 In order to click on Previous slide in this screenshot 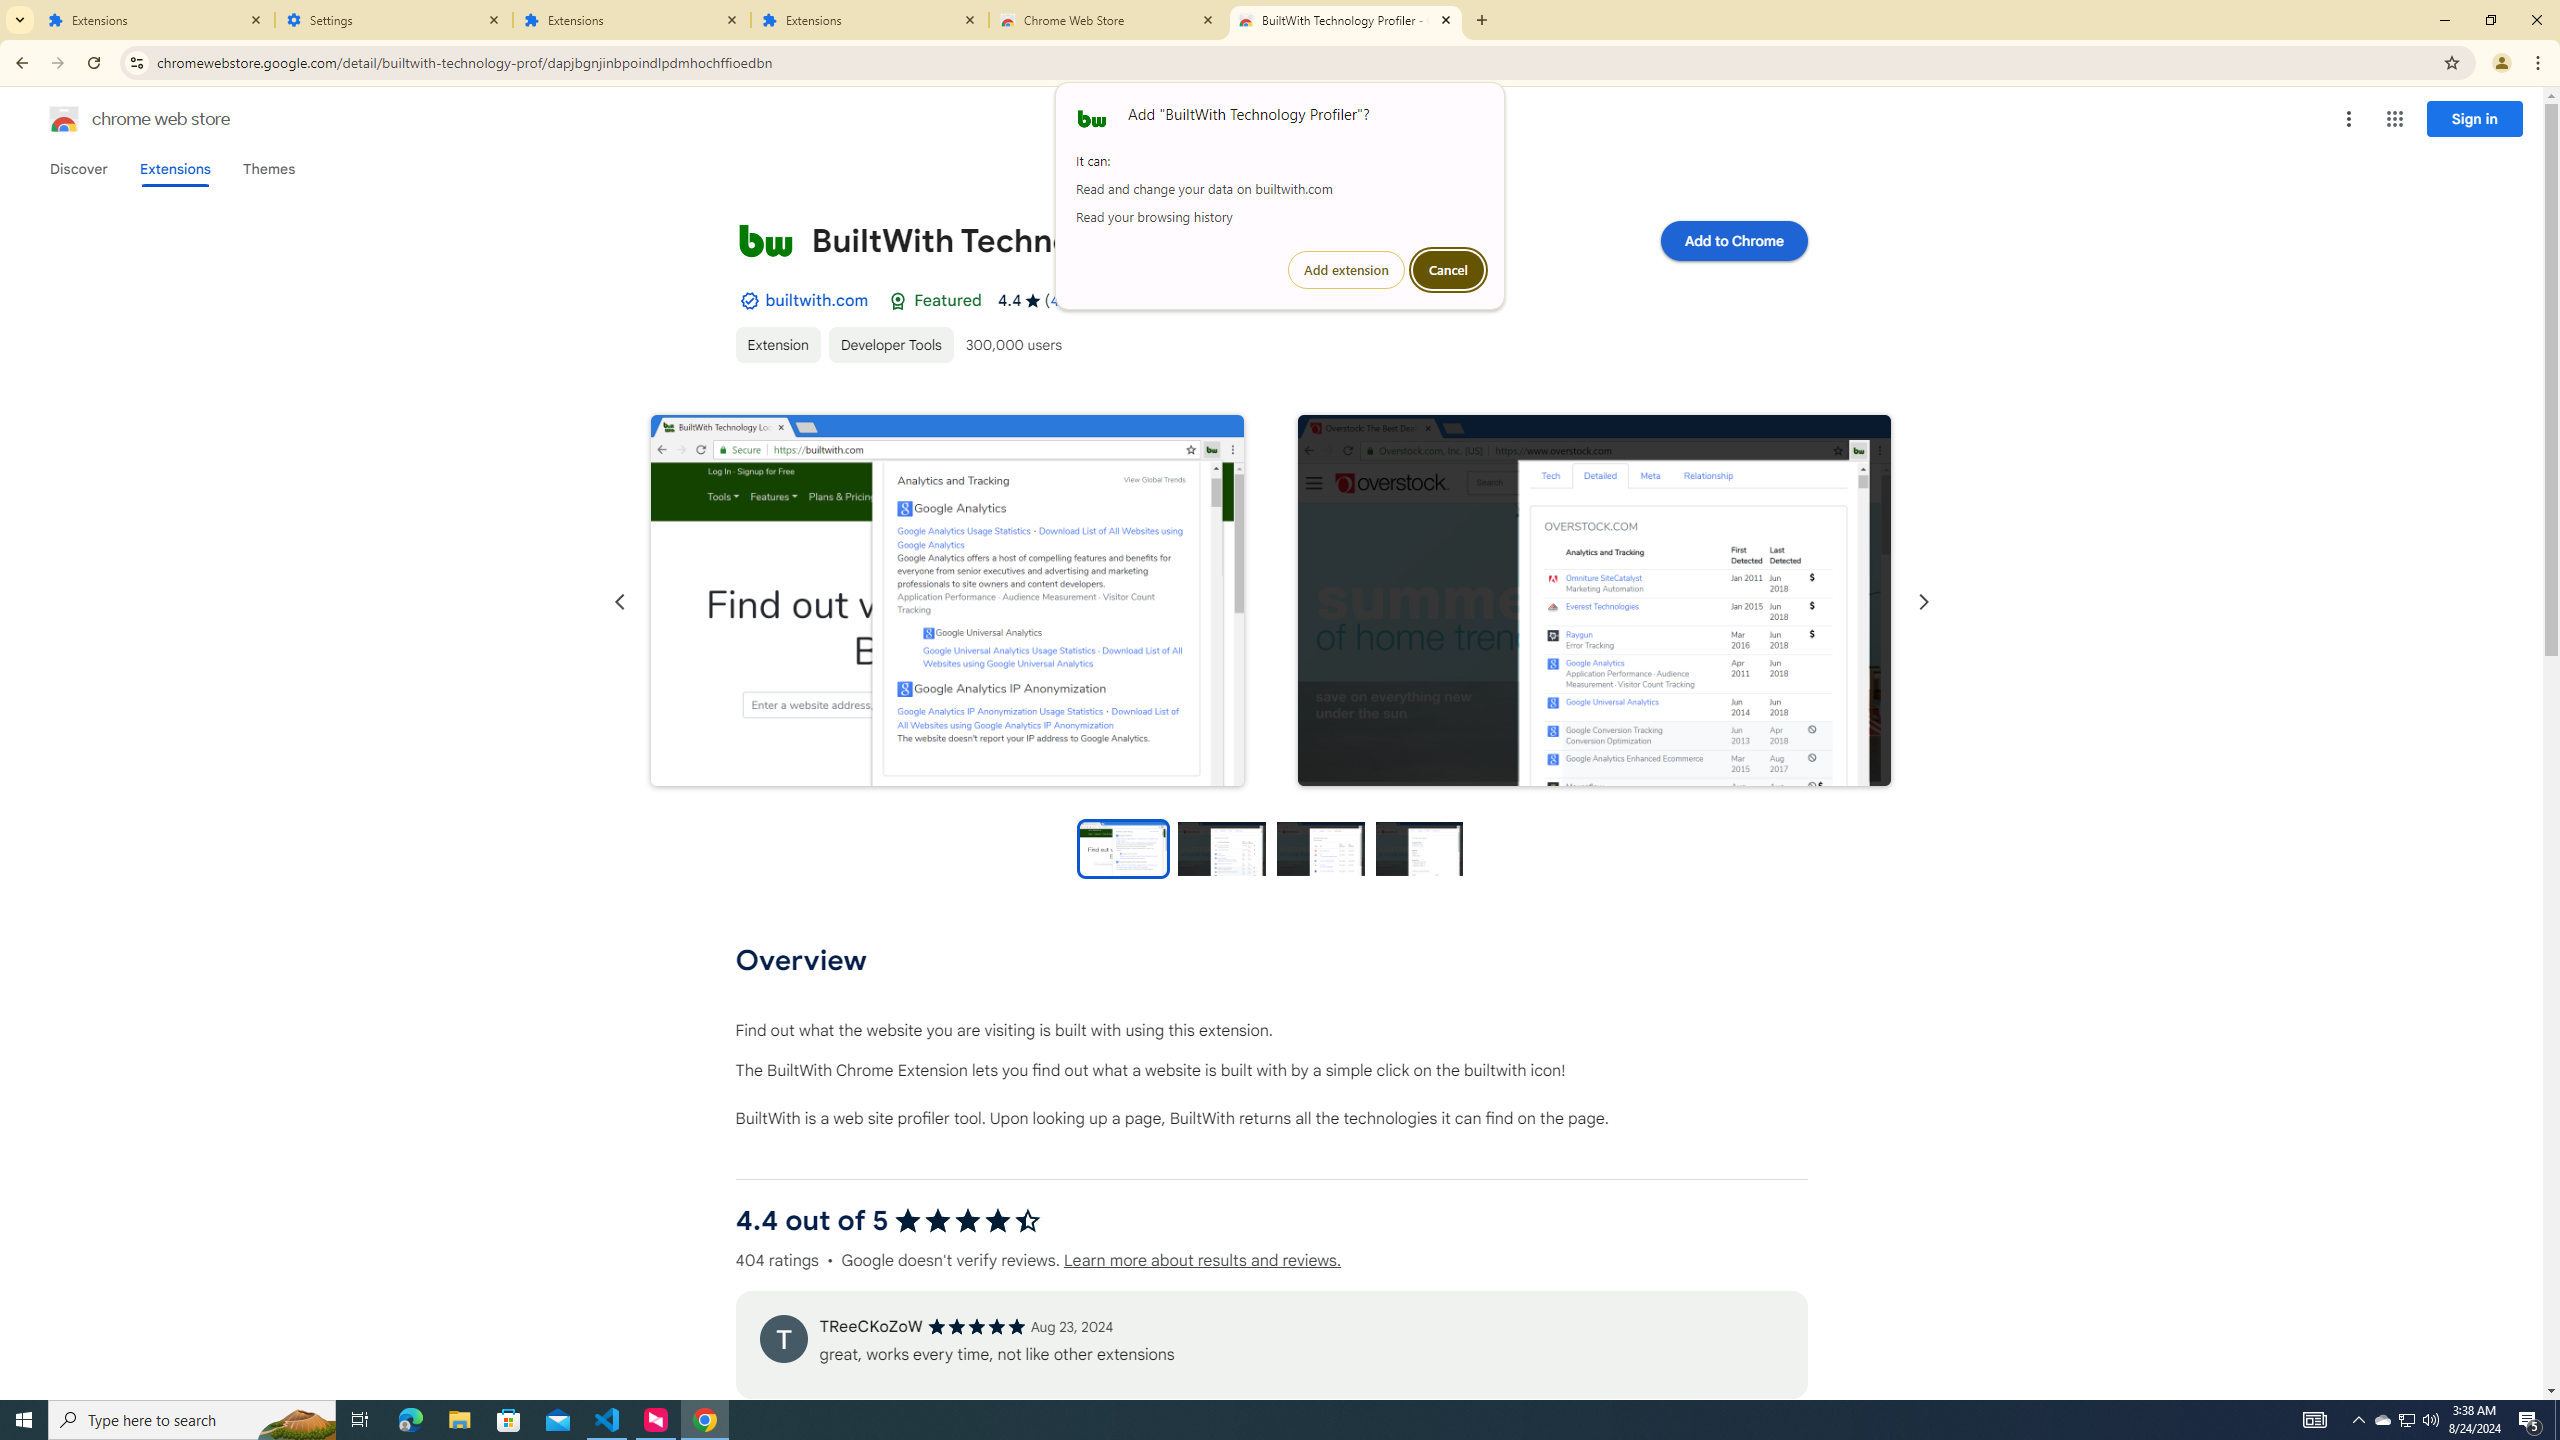, I will do `click(620, 602)`.